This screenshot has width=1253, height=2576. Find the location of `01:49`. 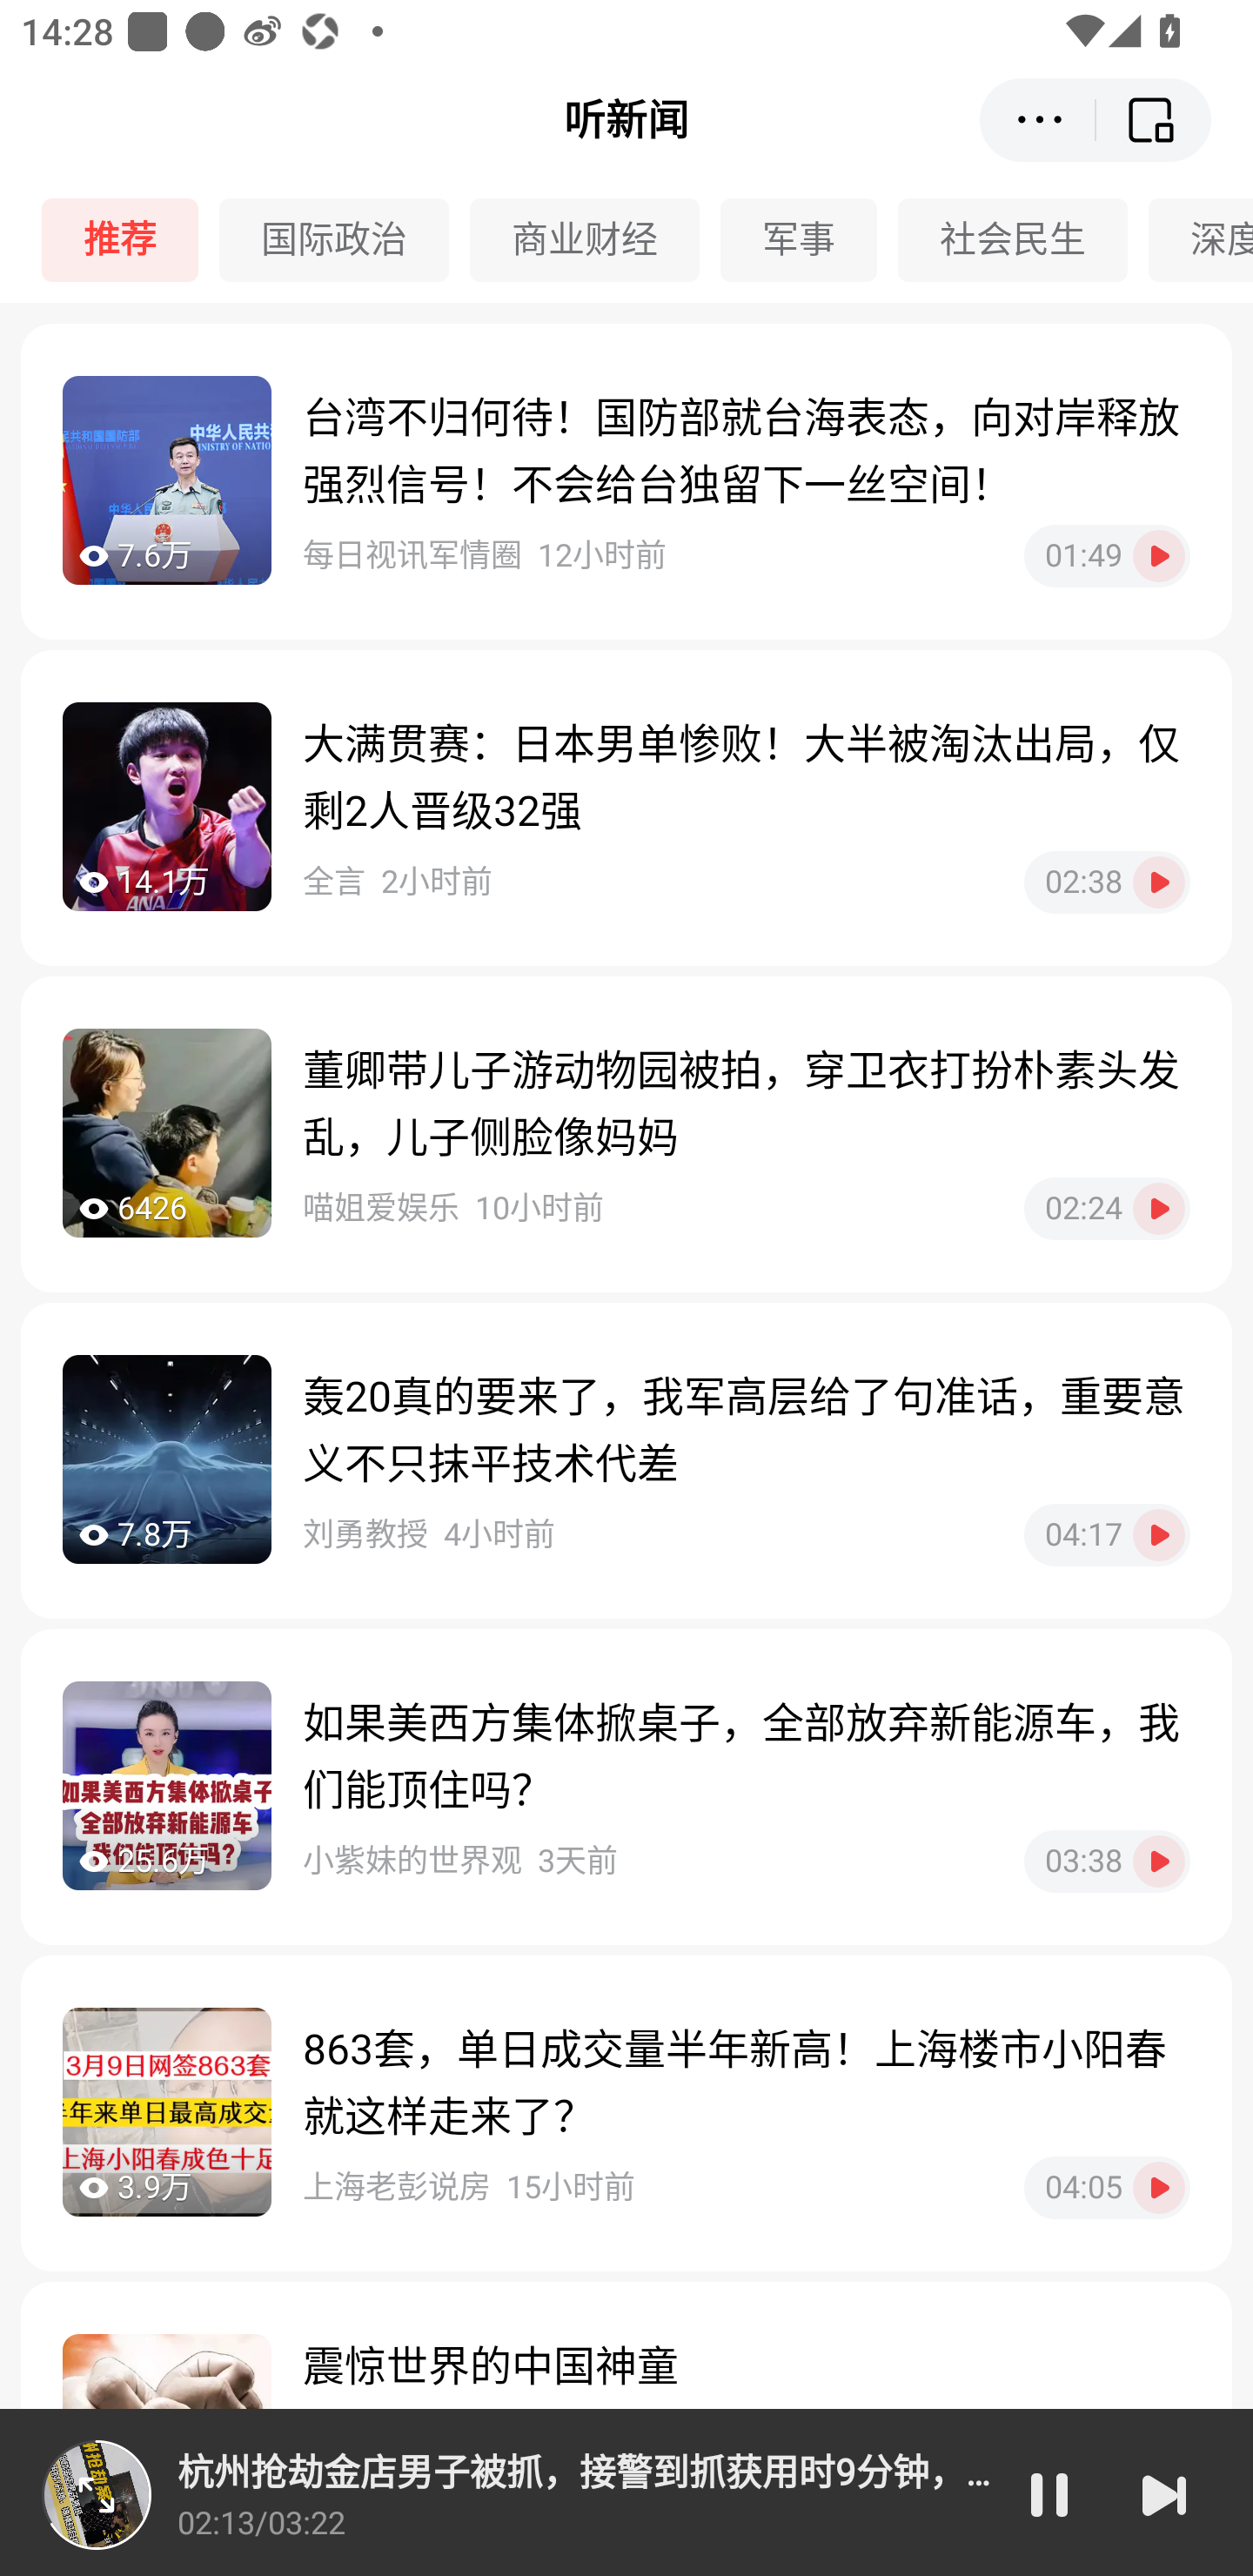

01:49 is located at coordinates (1107, 555).